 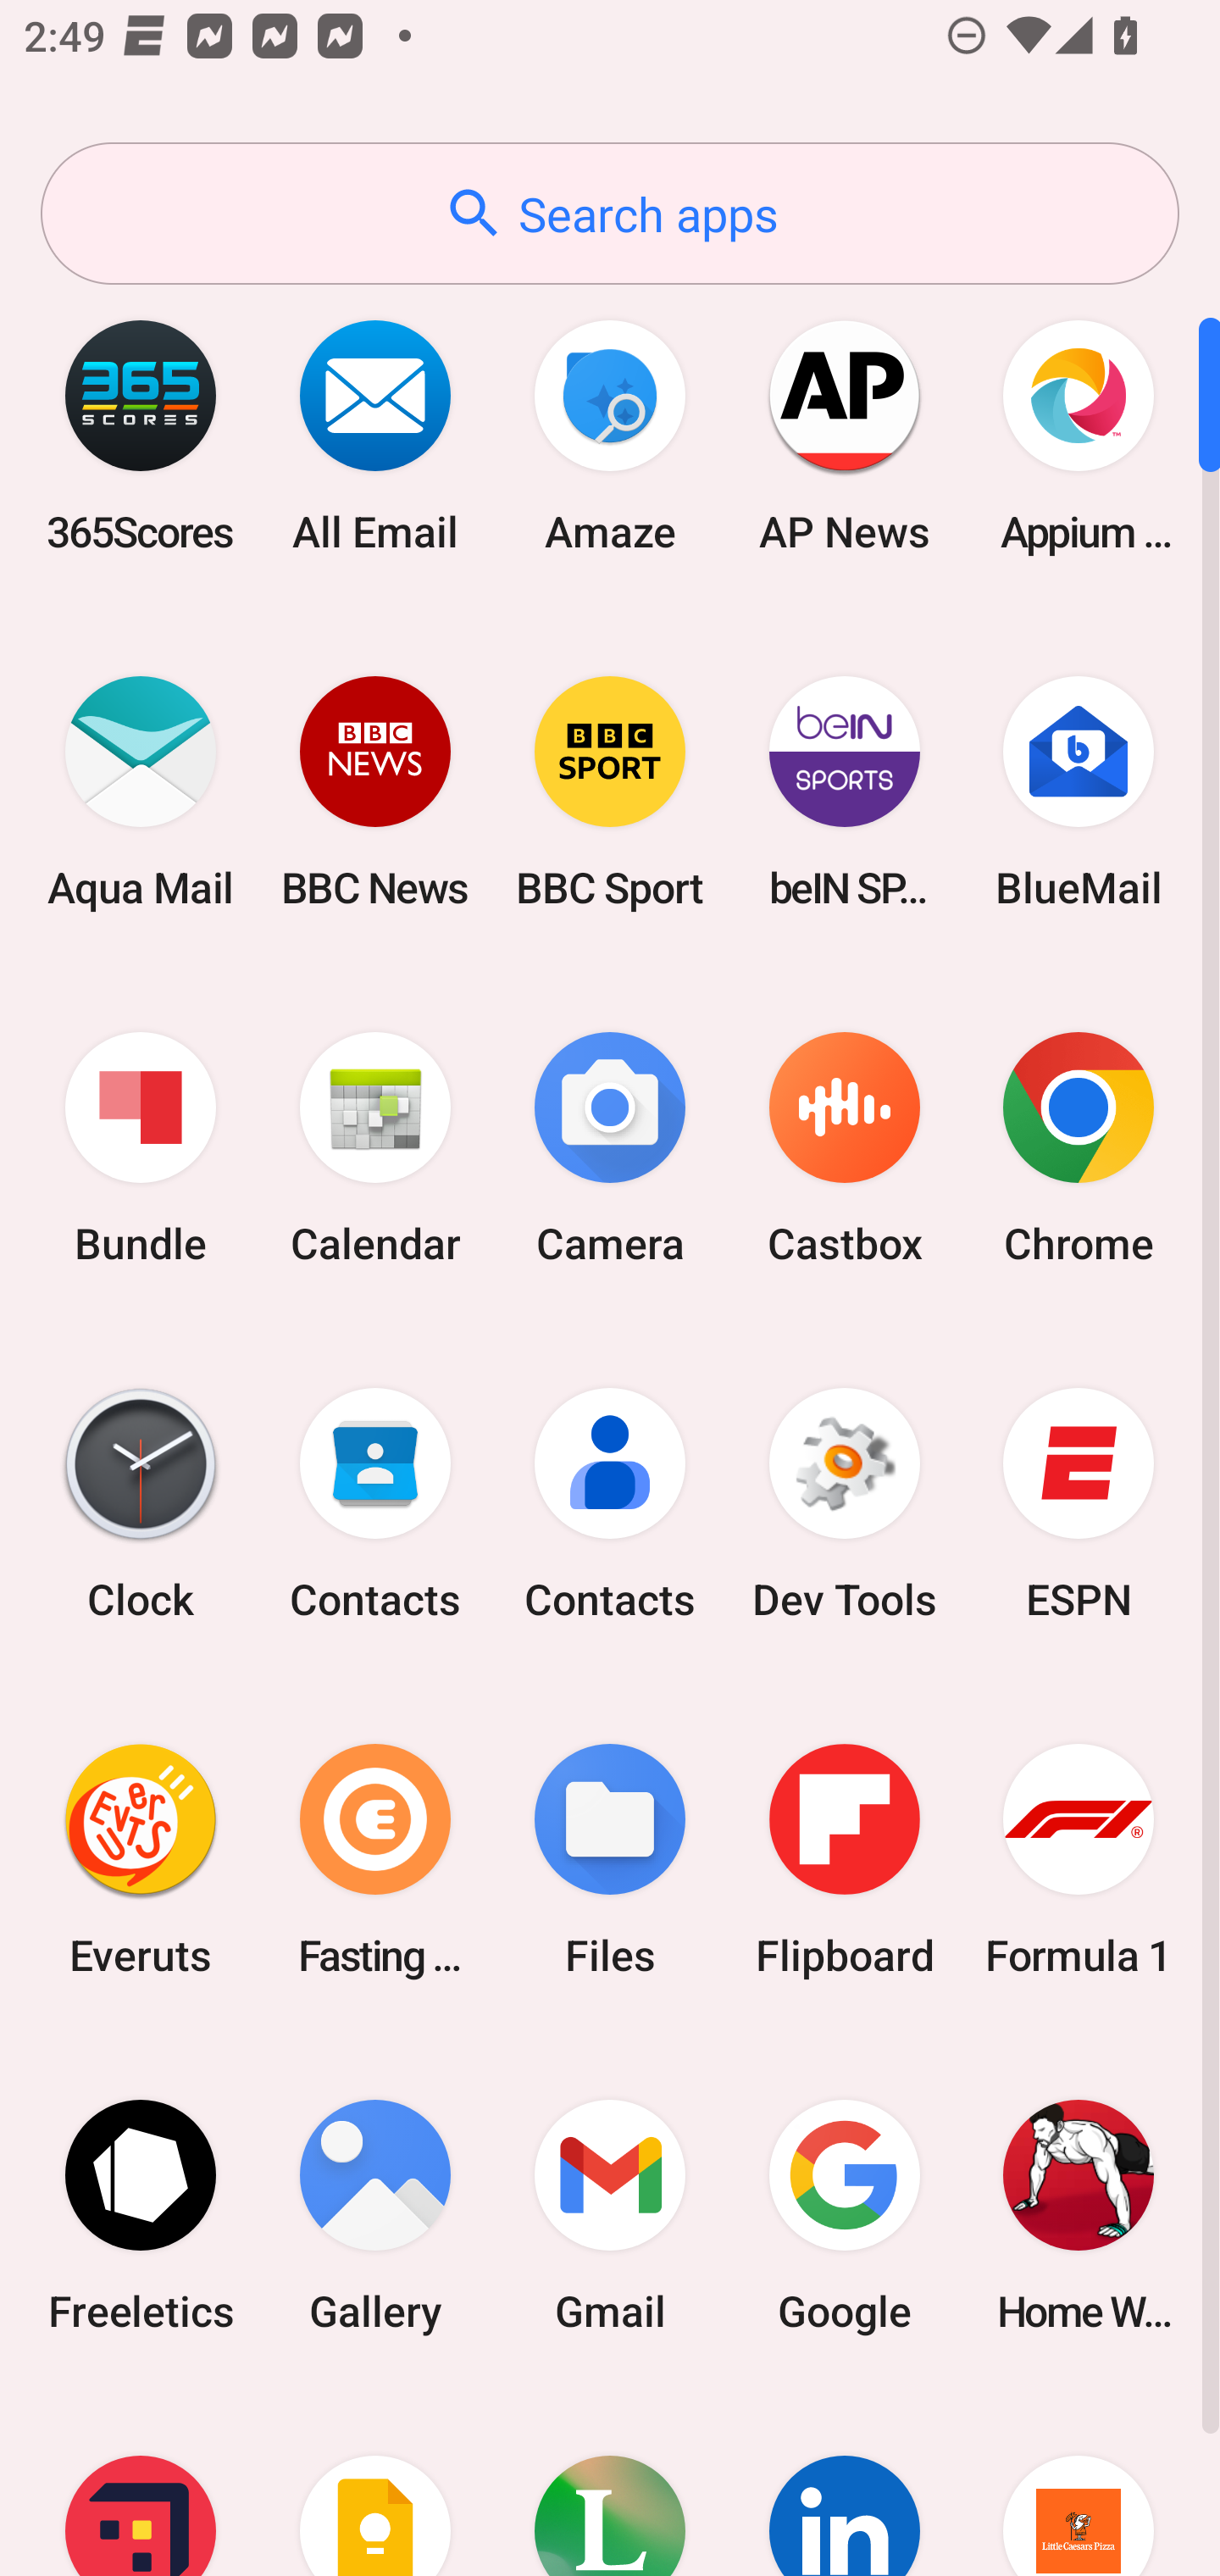 I want to click on Hotels.com, so click(x=141, y=2484).